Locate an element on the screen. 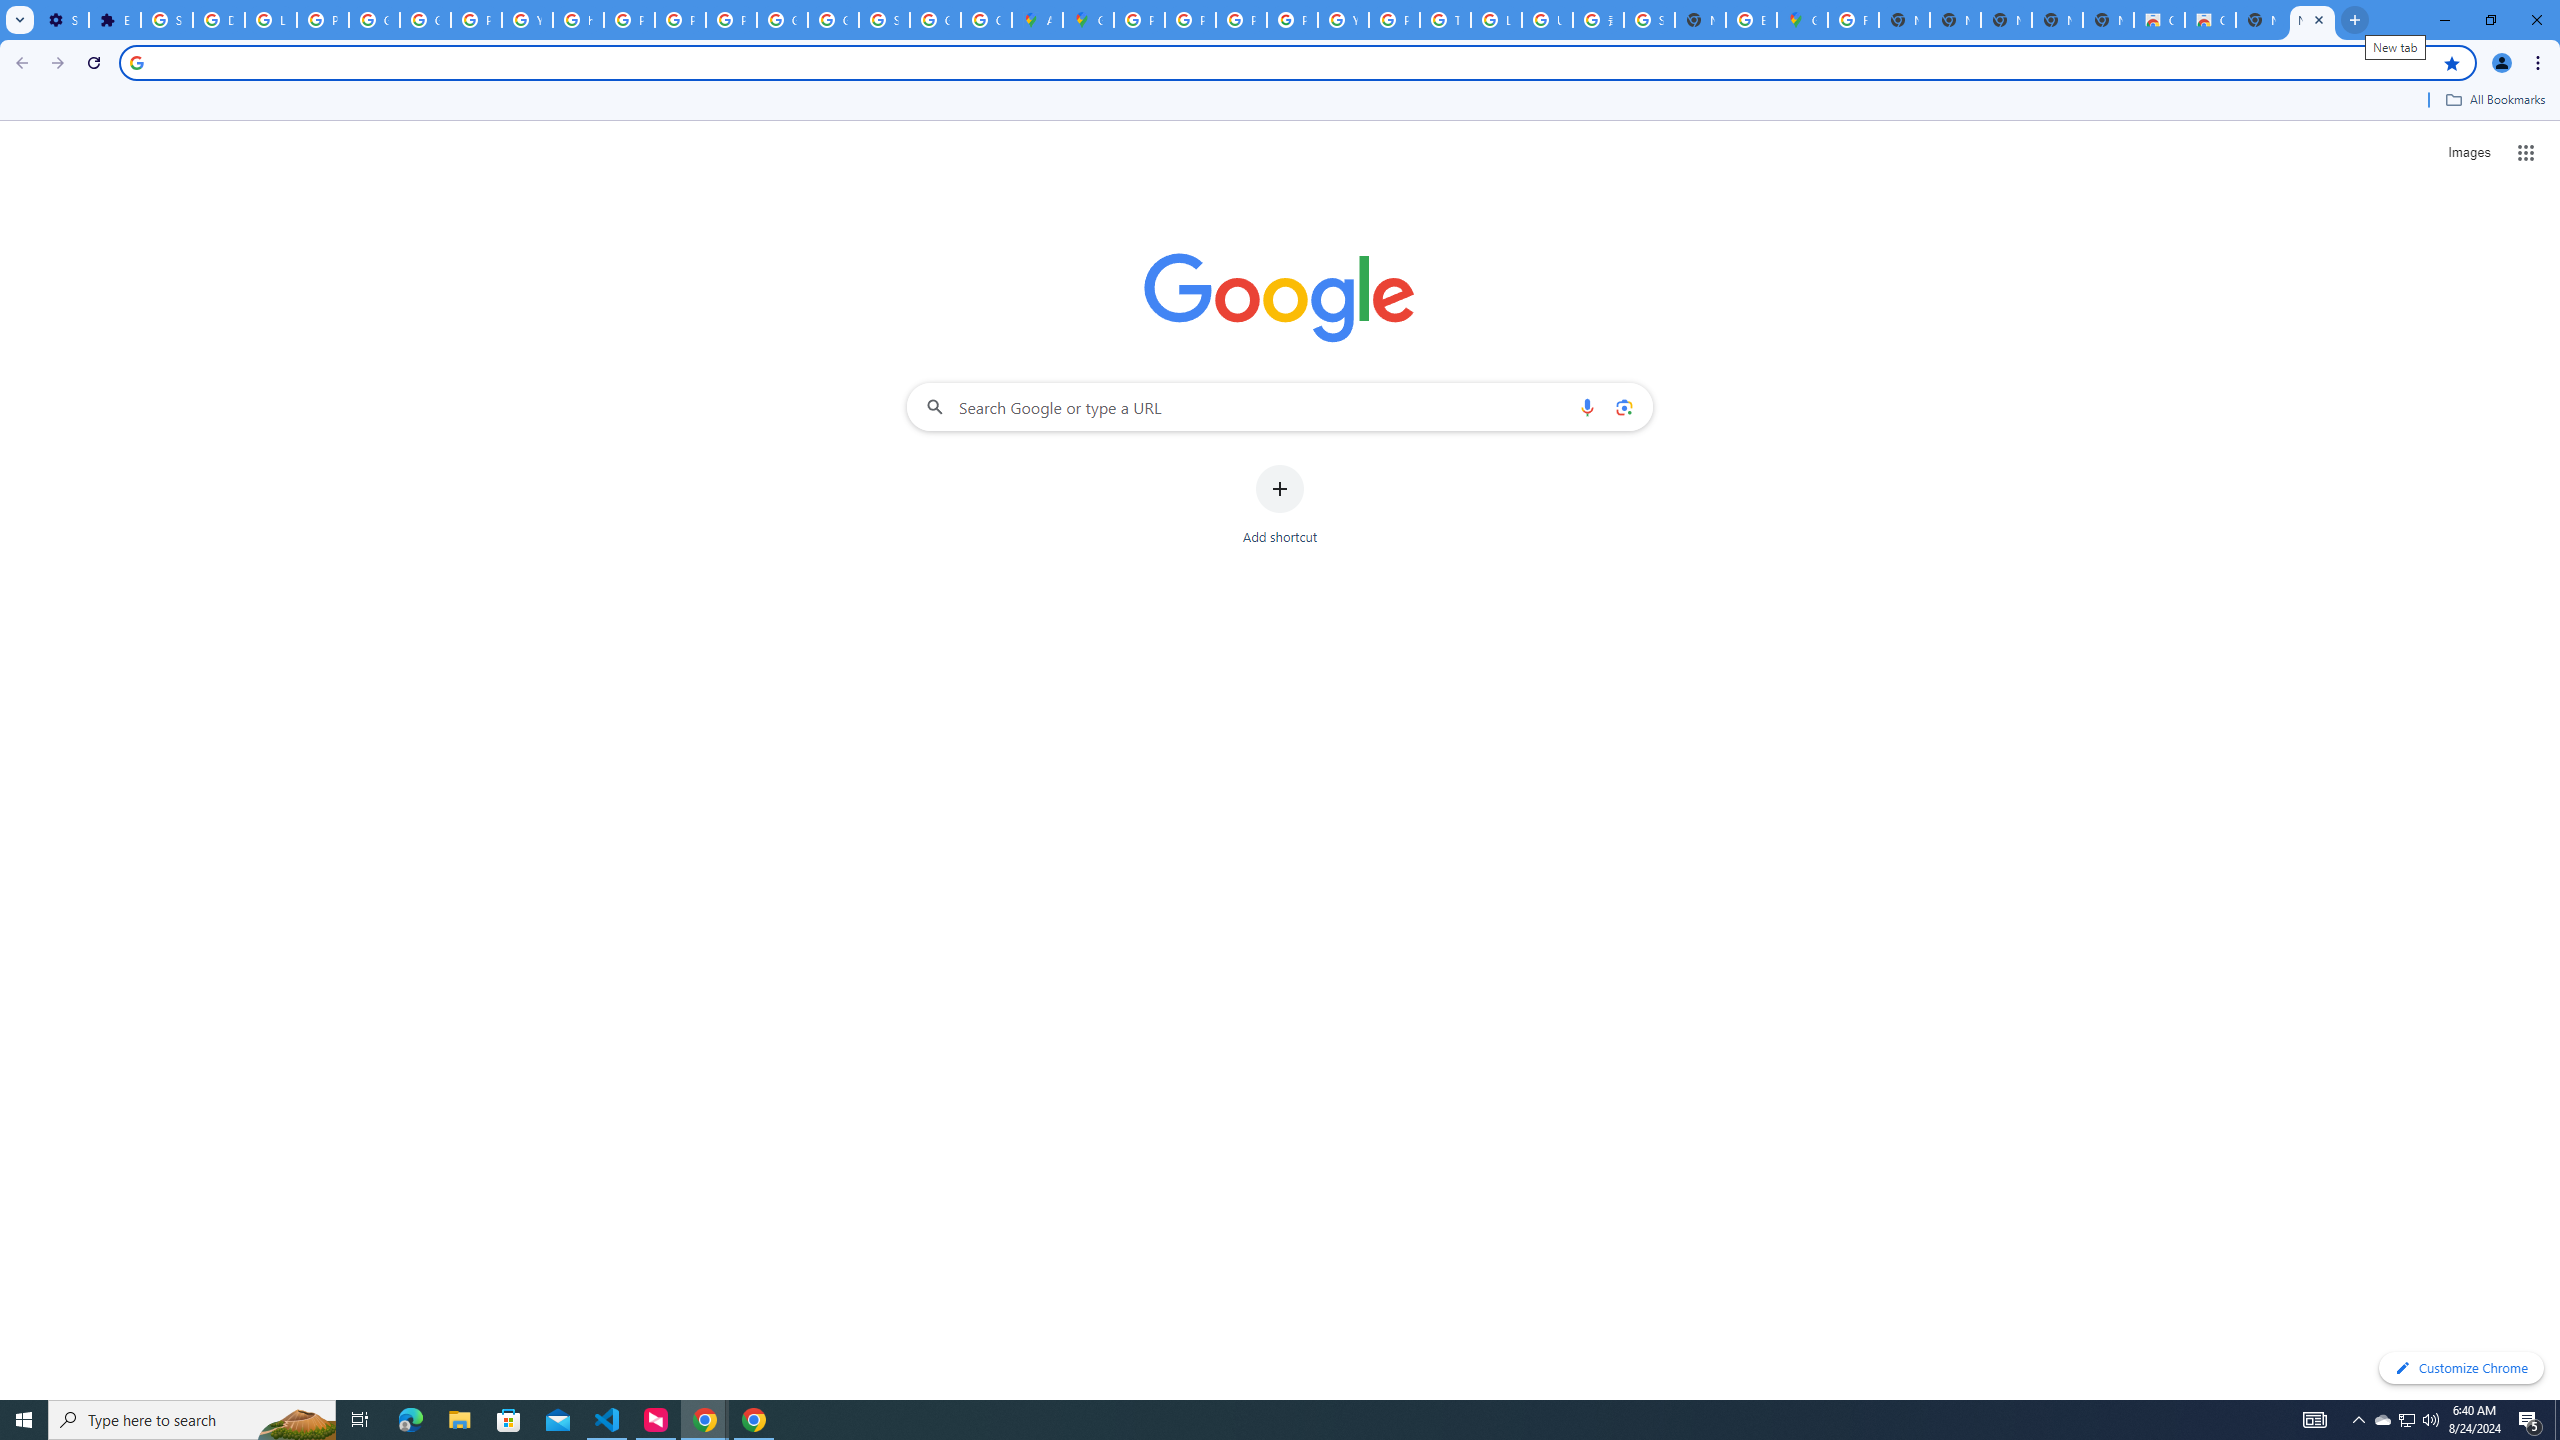 The height and width of the screenshot is (1440, 2560). Add shortcut is located at coordinates (1280, 505).